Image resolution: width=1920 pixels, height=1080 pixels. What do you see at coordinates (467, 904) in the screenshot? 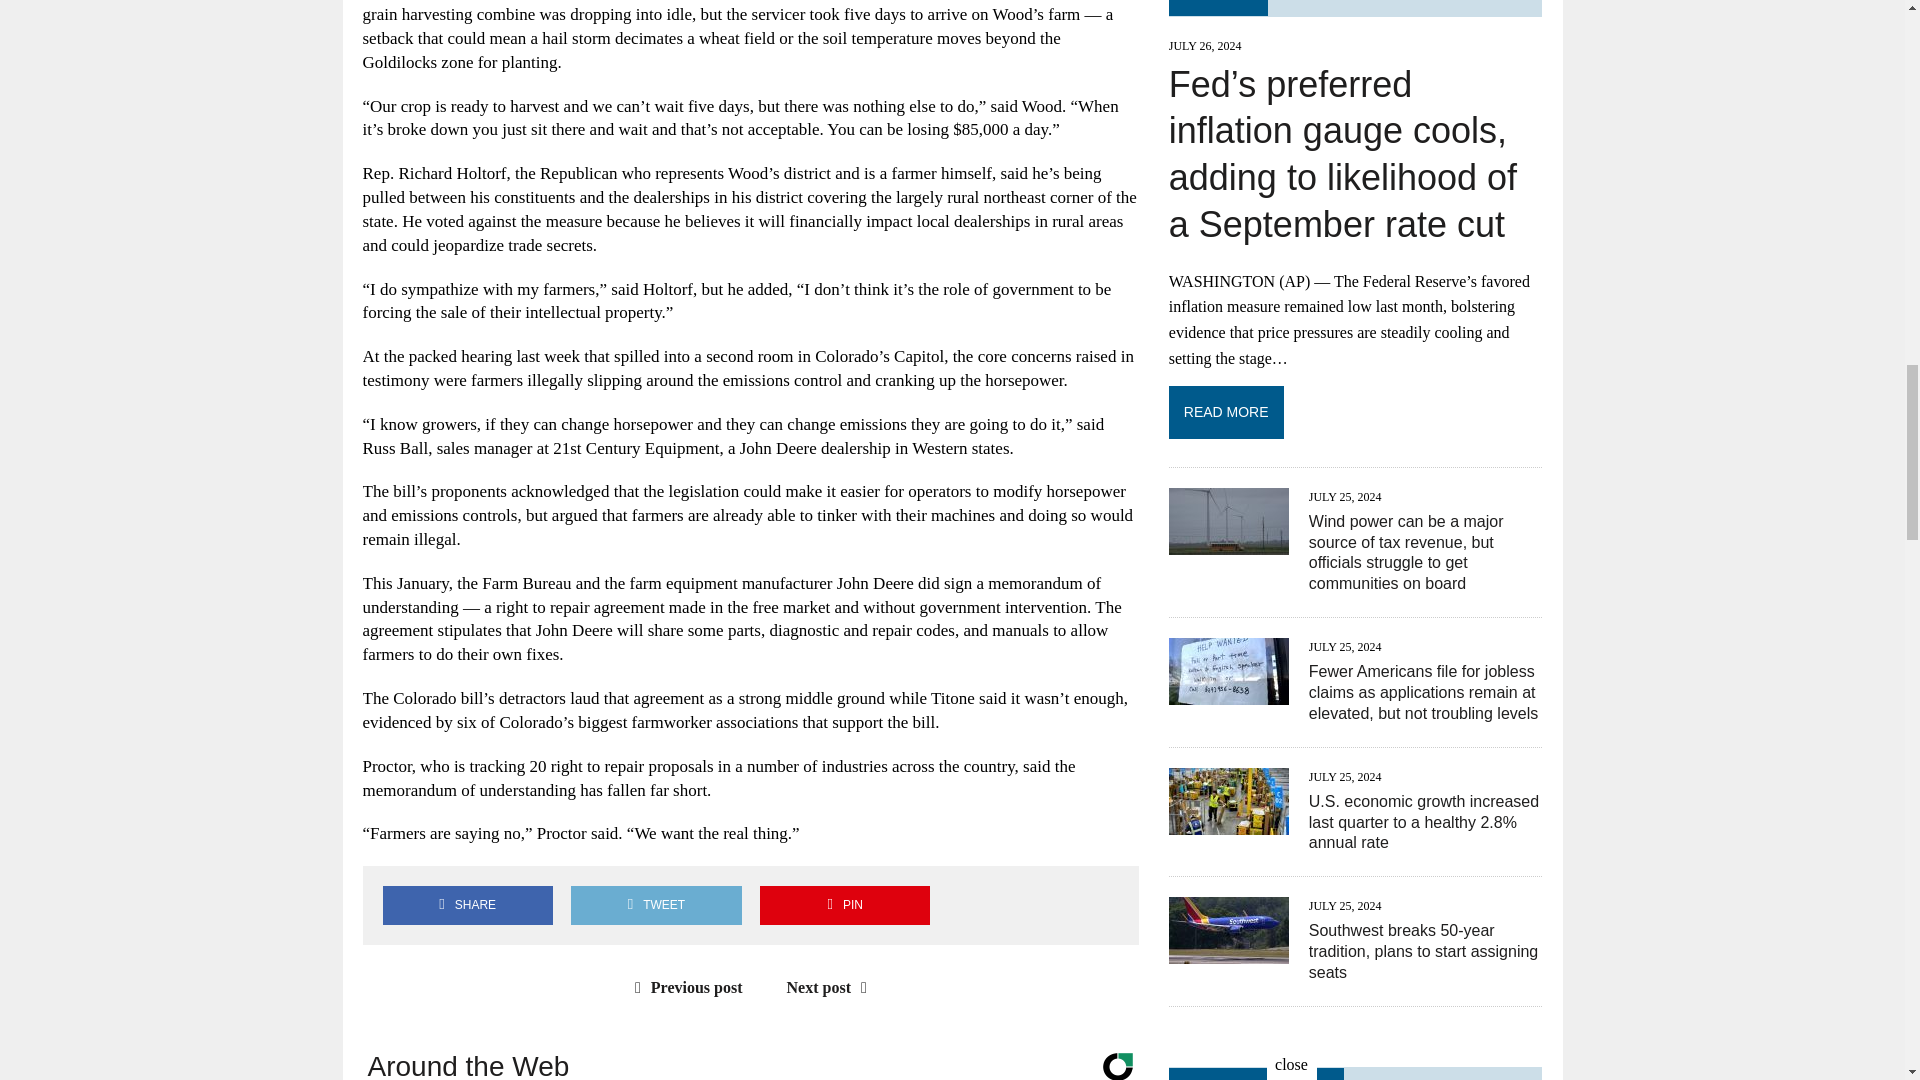
I see `Share on Facebook` at bounding box center [467, 904].